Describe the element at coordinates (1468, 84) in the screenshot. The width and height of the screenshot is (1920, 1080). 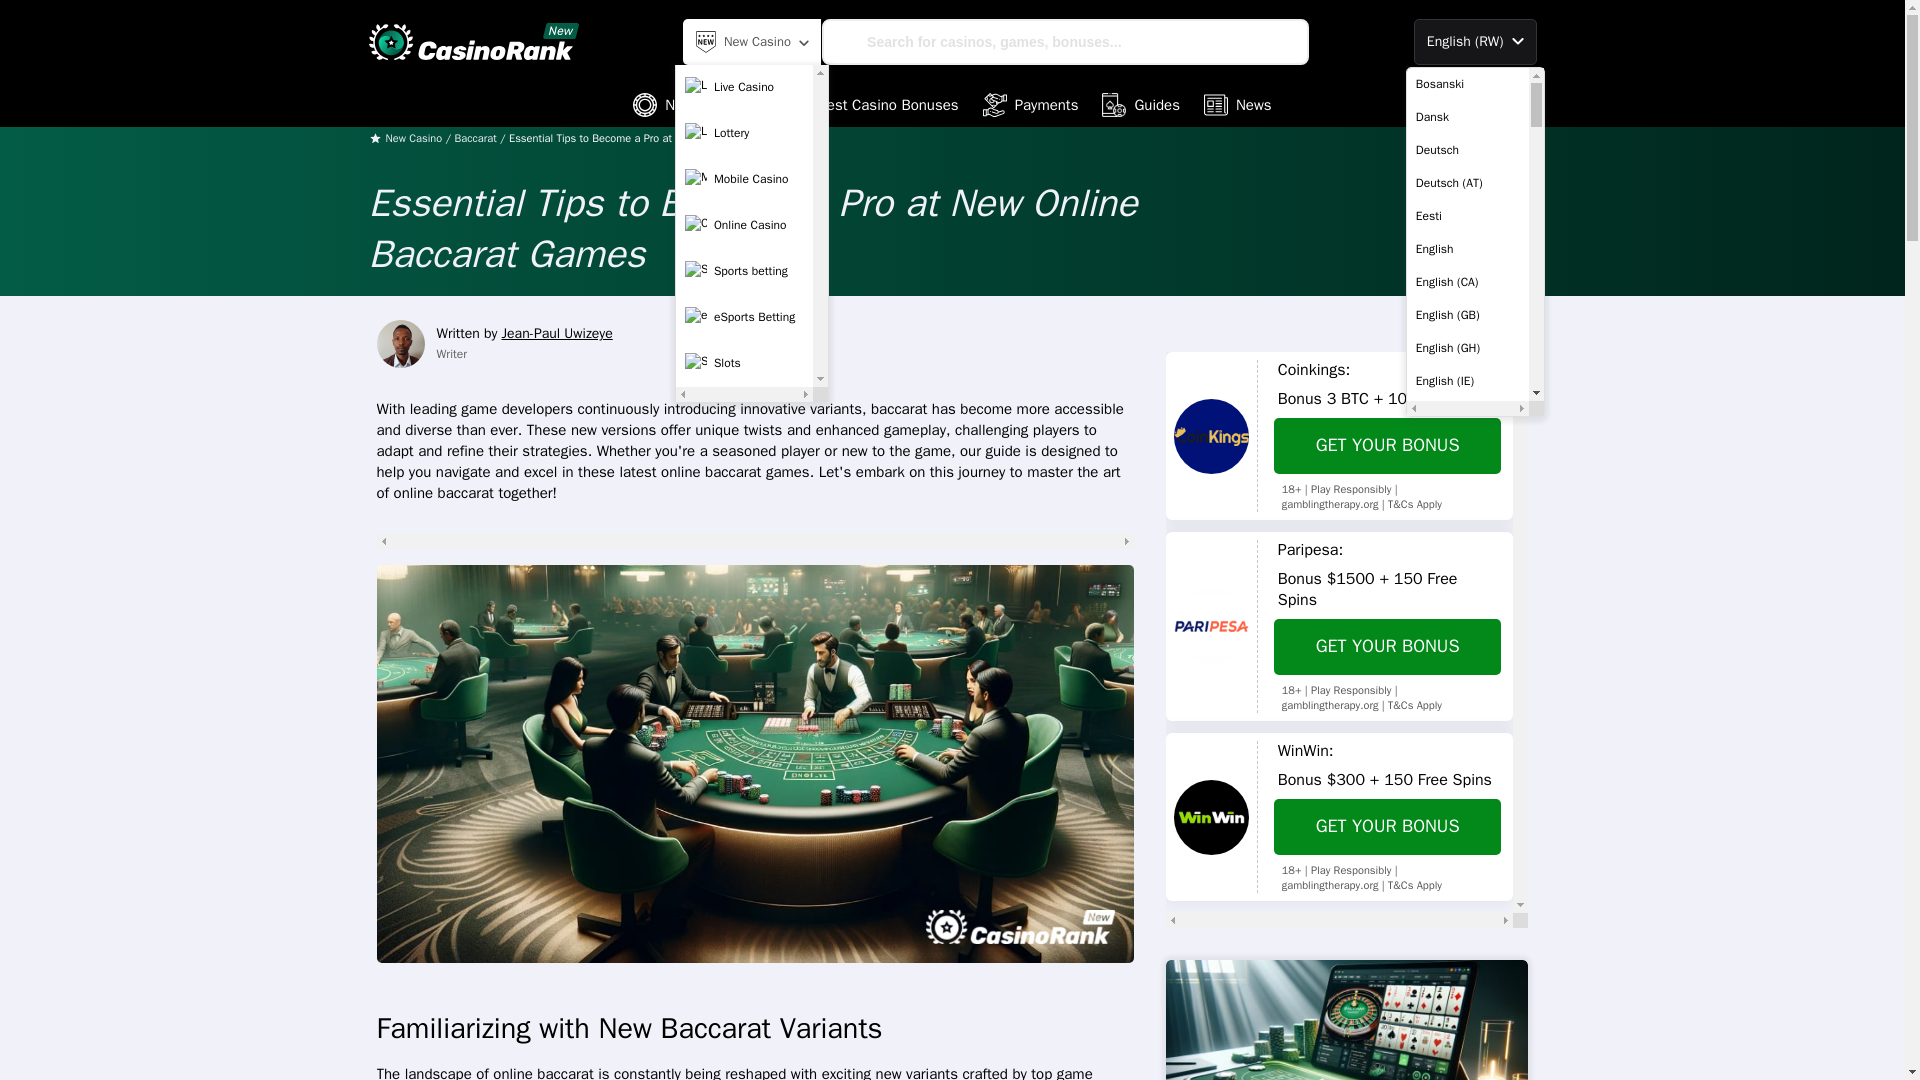
I see `Bosanski` at that location.